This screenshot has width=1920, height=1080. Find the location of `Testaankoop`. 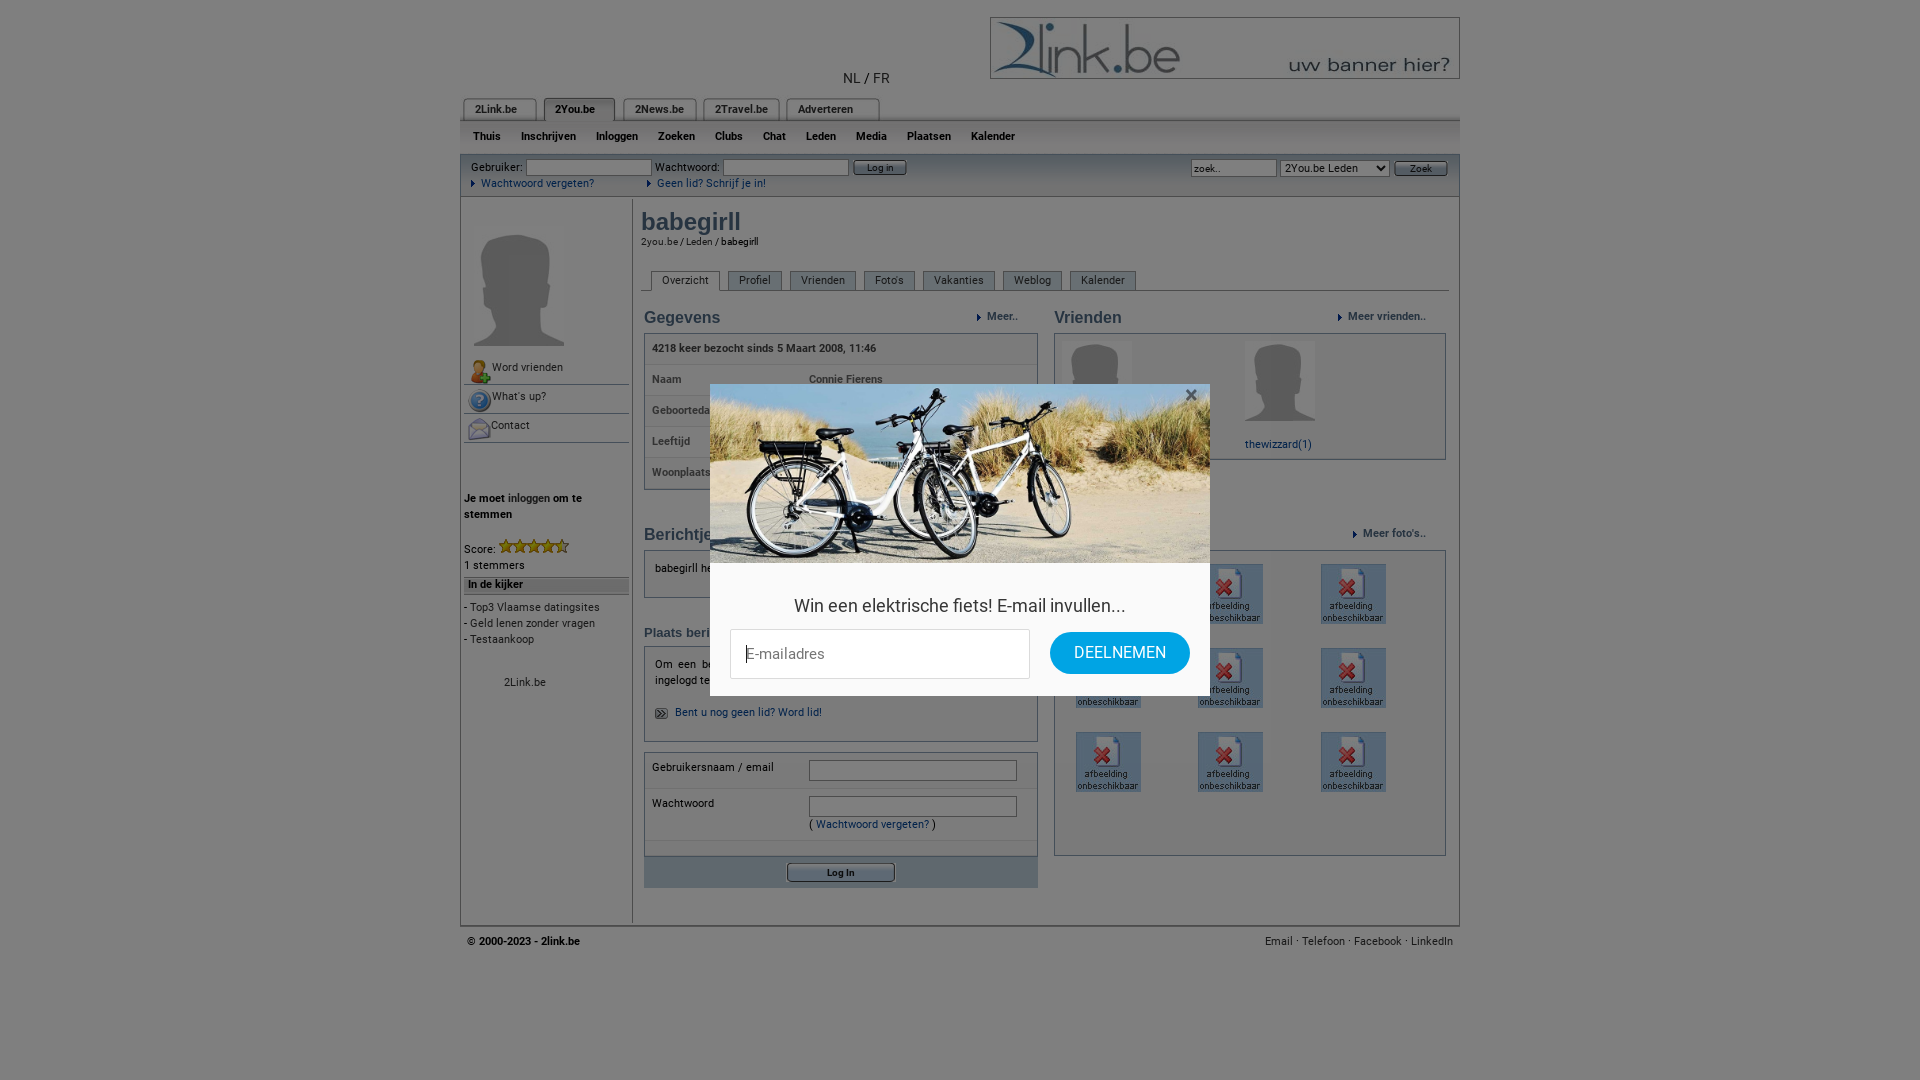

Testaankoop is located at coordinates (502, 640).